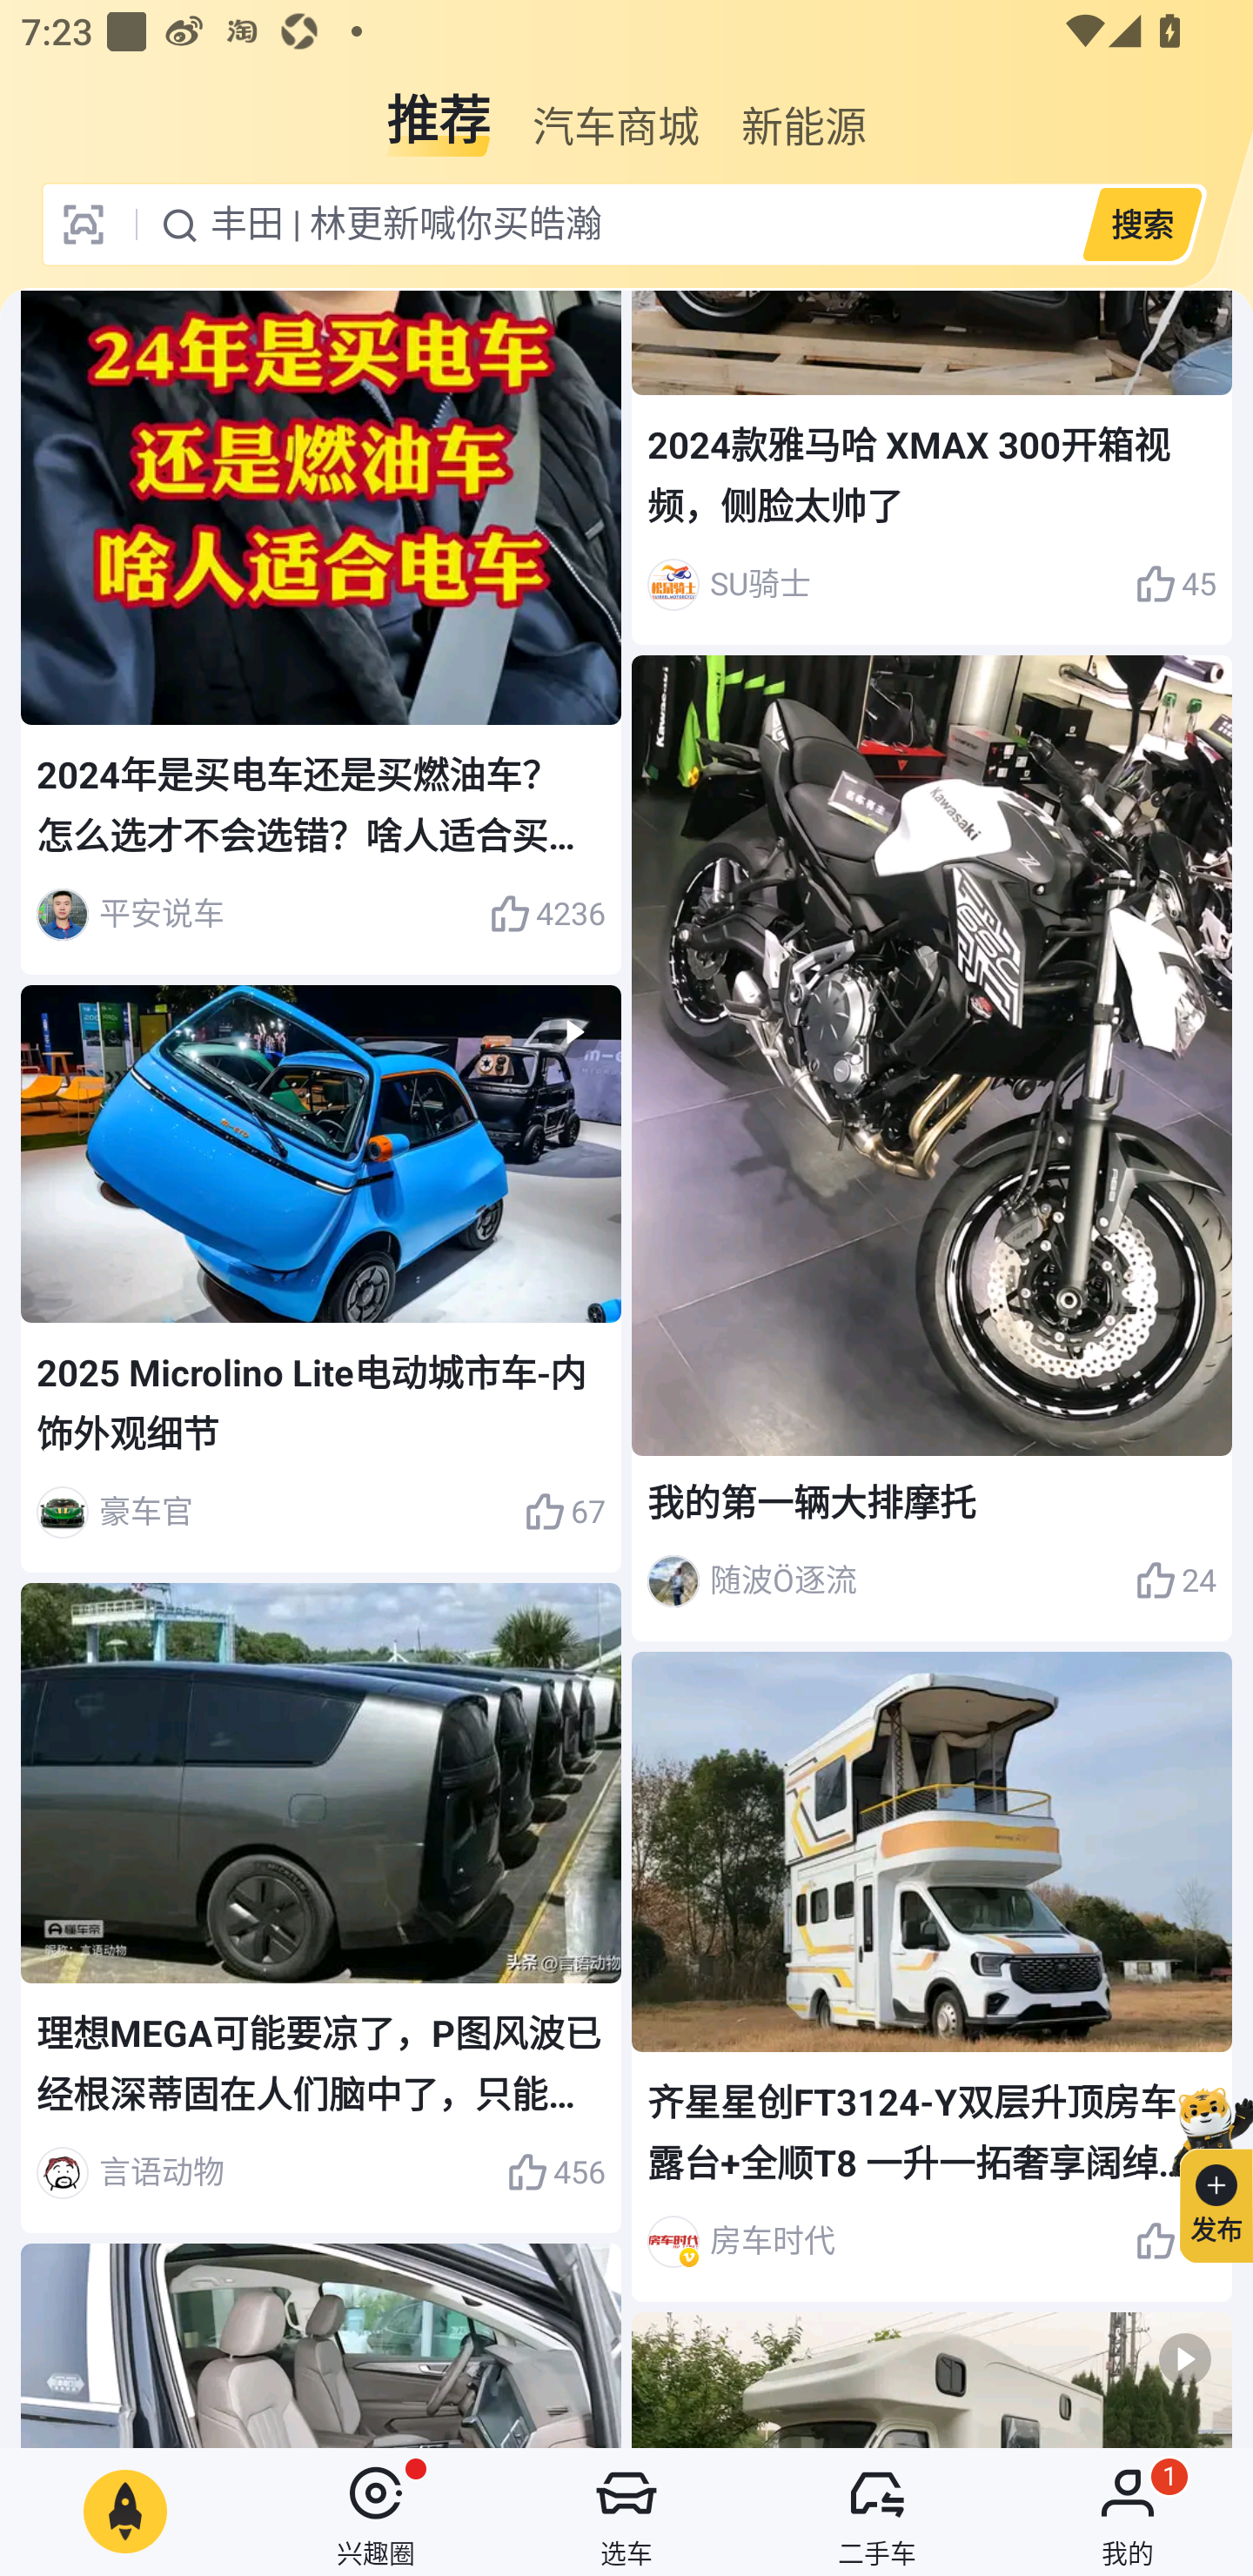  What do you see at coordinates (931, 1977) in the screenshot?
I see `齐星星创FT3124-Y双层升顶房车 露台+全顺T8 一升一拓奢享阔绰空间 房车时代 87` at bounding box center [931, 1977].